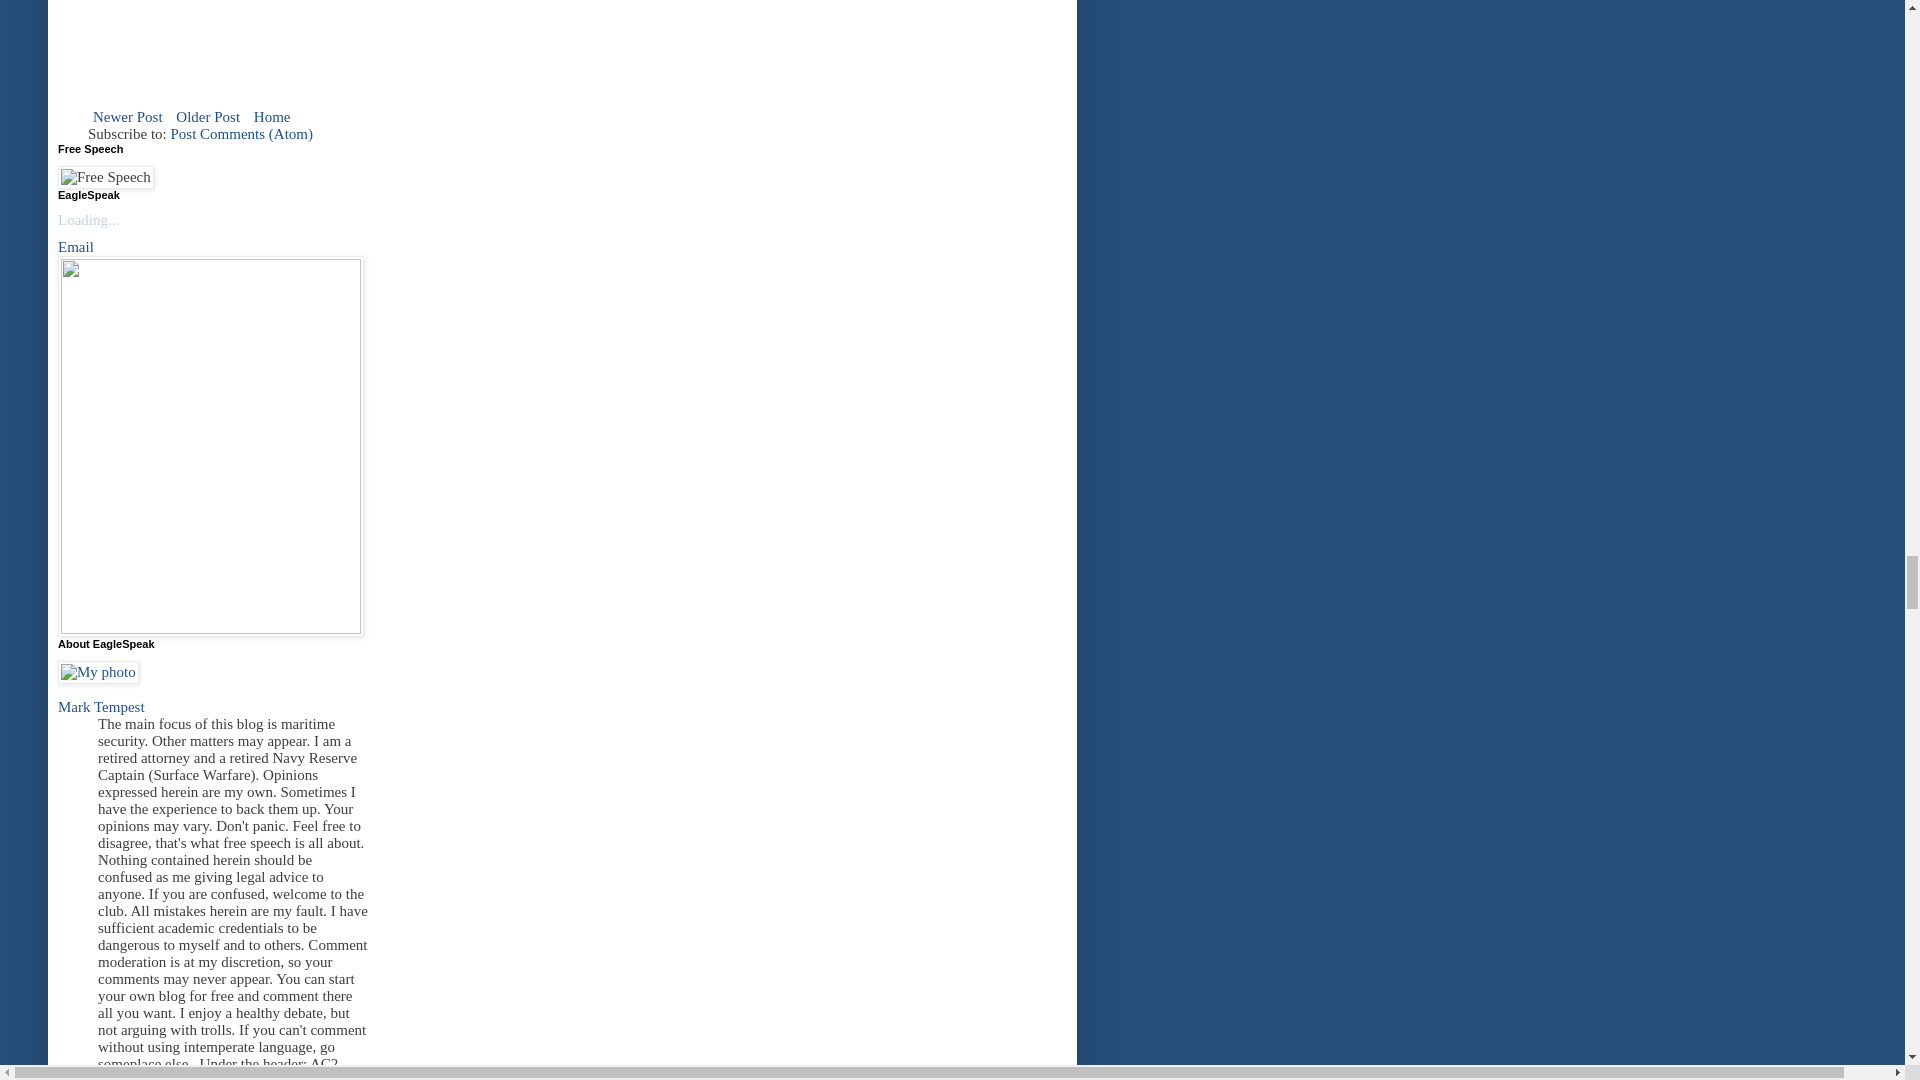 This screenshot has height=1080, width=1920. What do you see at coordinates (128, 116) in the screenshot?
I see `Newer Post` at bounding box center [128, 116].